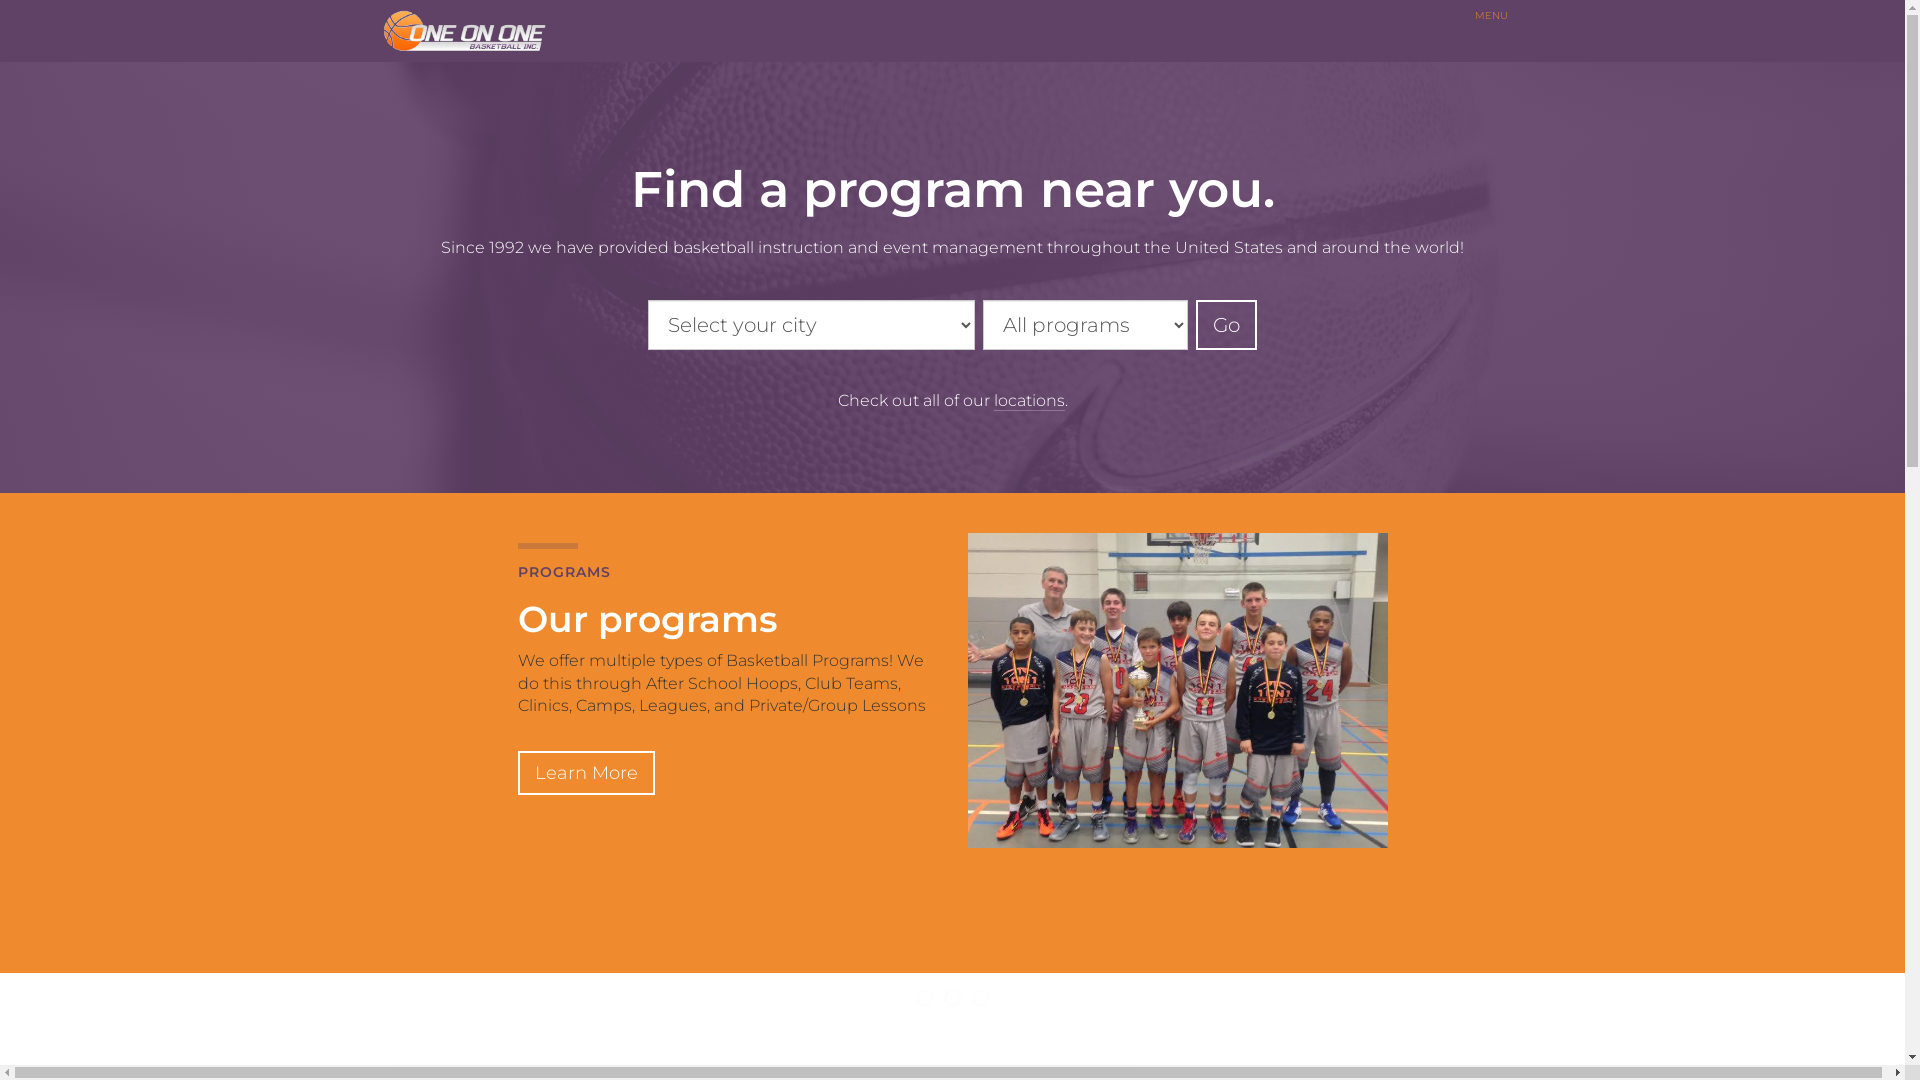  I want to click on MENU, so click(1490, 16).